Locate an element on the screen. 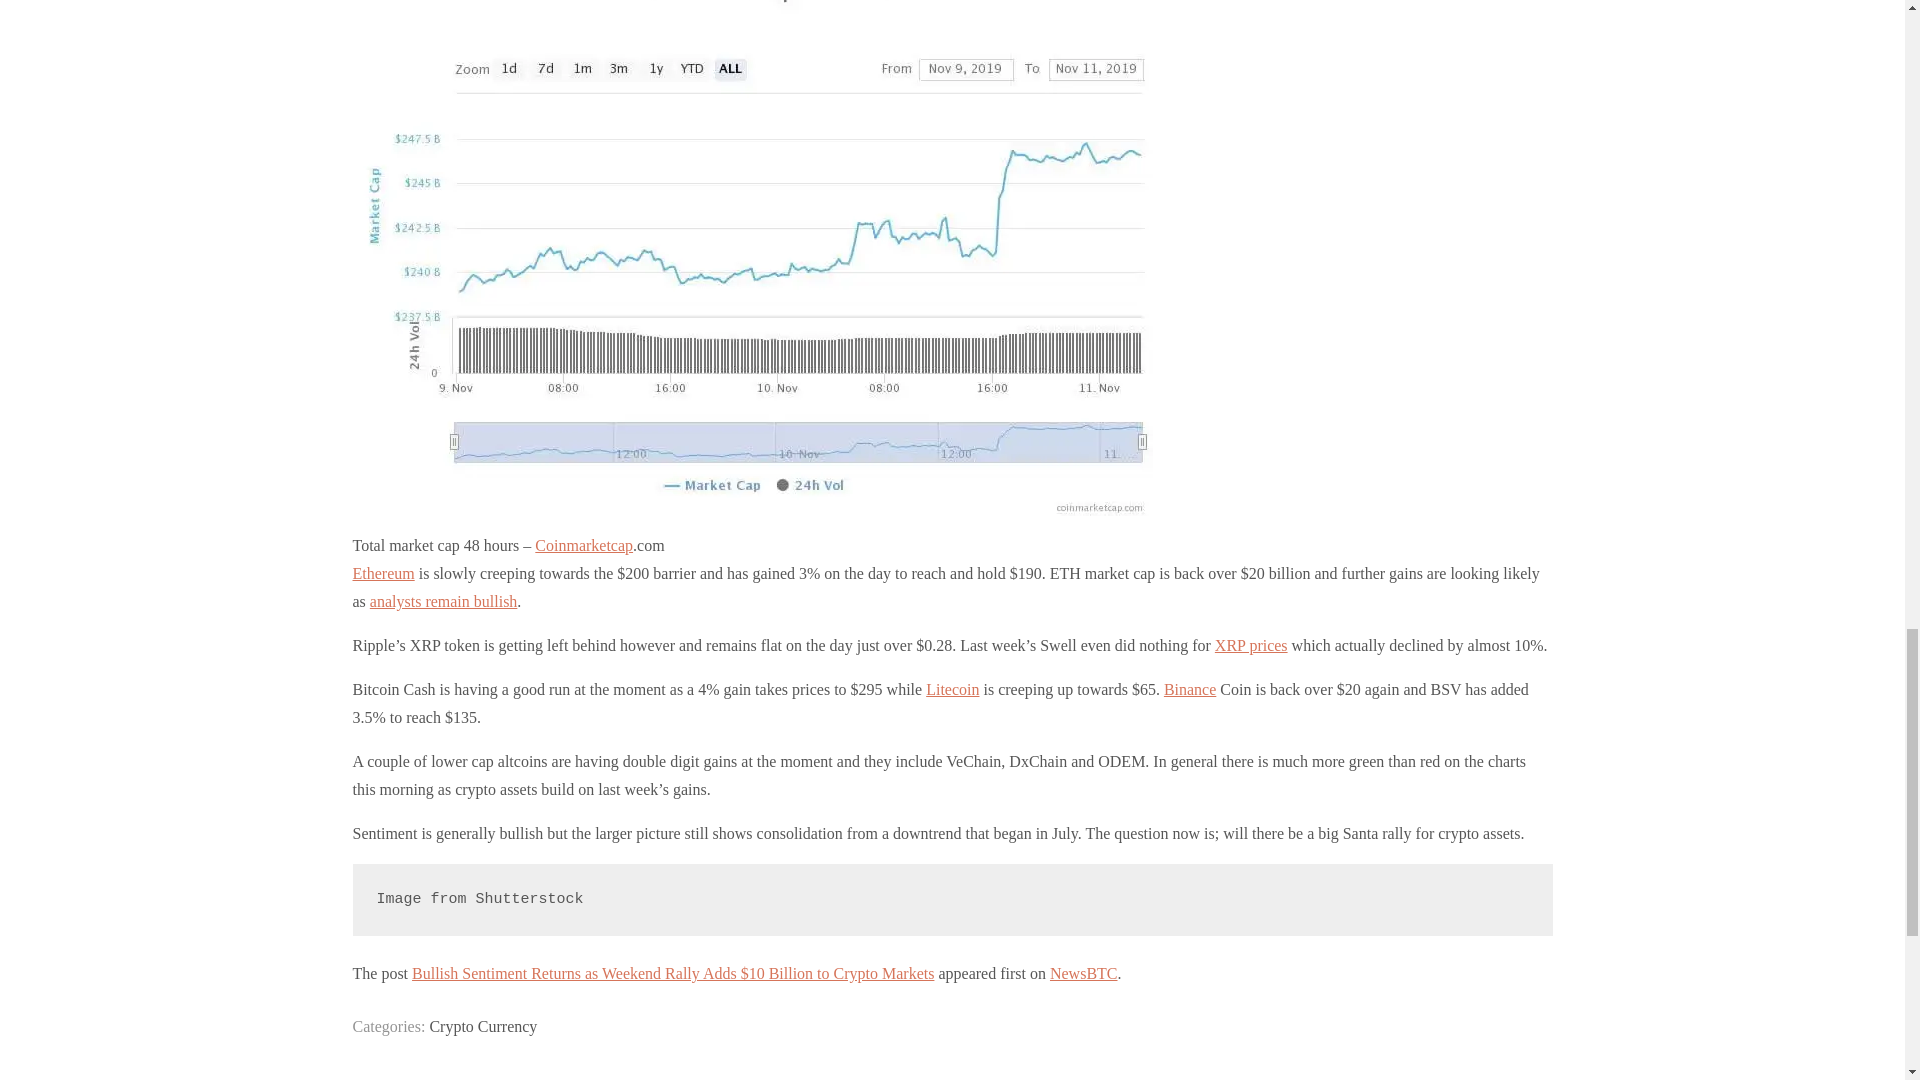 The height and width of the screenshot is (1080, 1920). NewsBTC is located at coordinates (1084, 973).